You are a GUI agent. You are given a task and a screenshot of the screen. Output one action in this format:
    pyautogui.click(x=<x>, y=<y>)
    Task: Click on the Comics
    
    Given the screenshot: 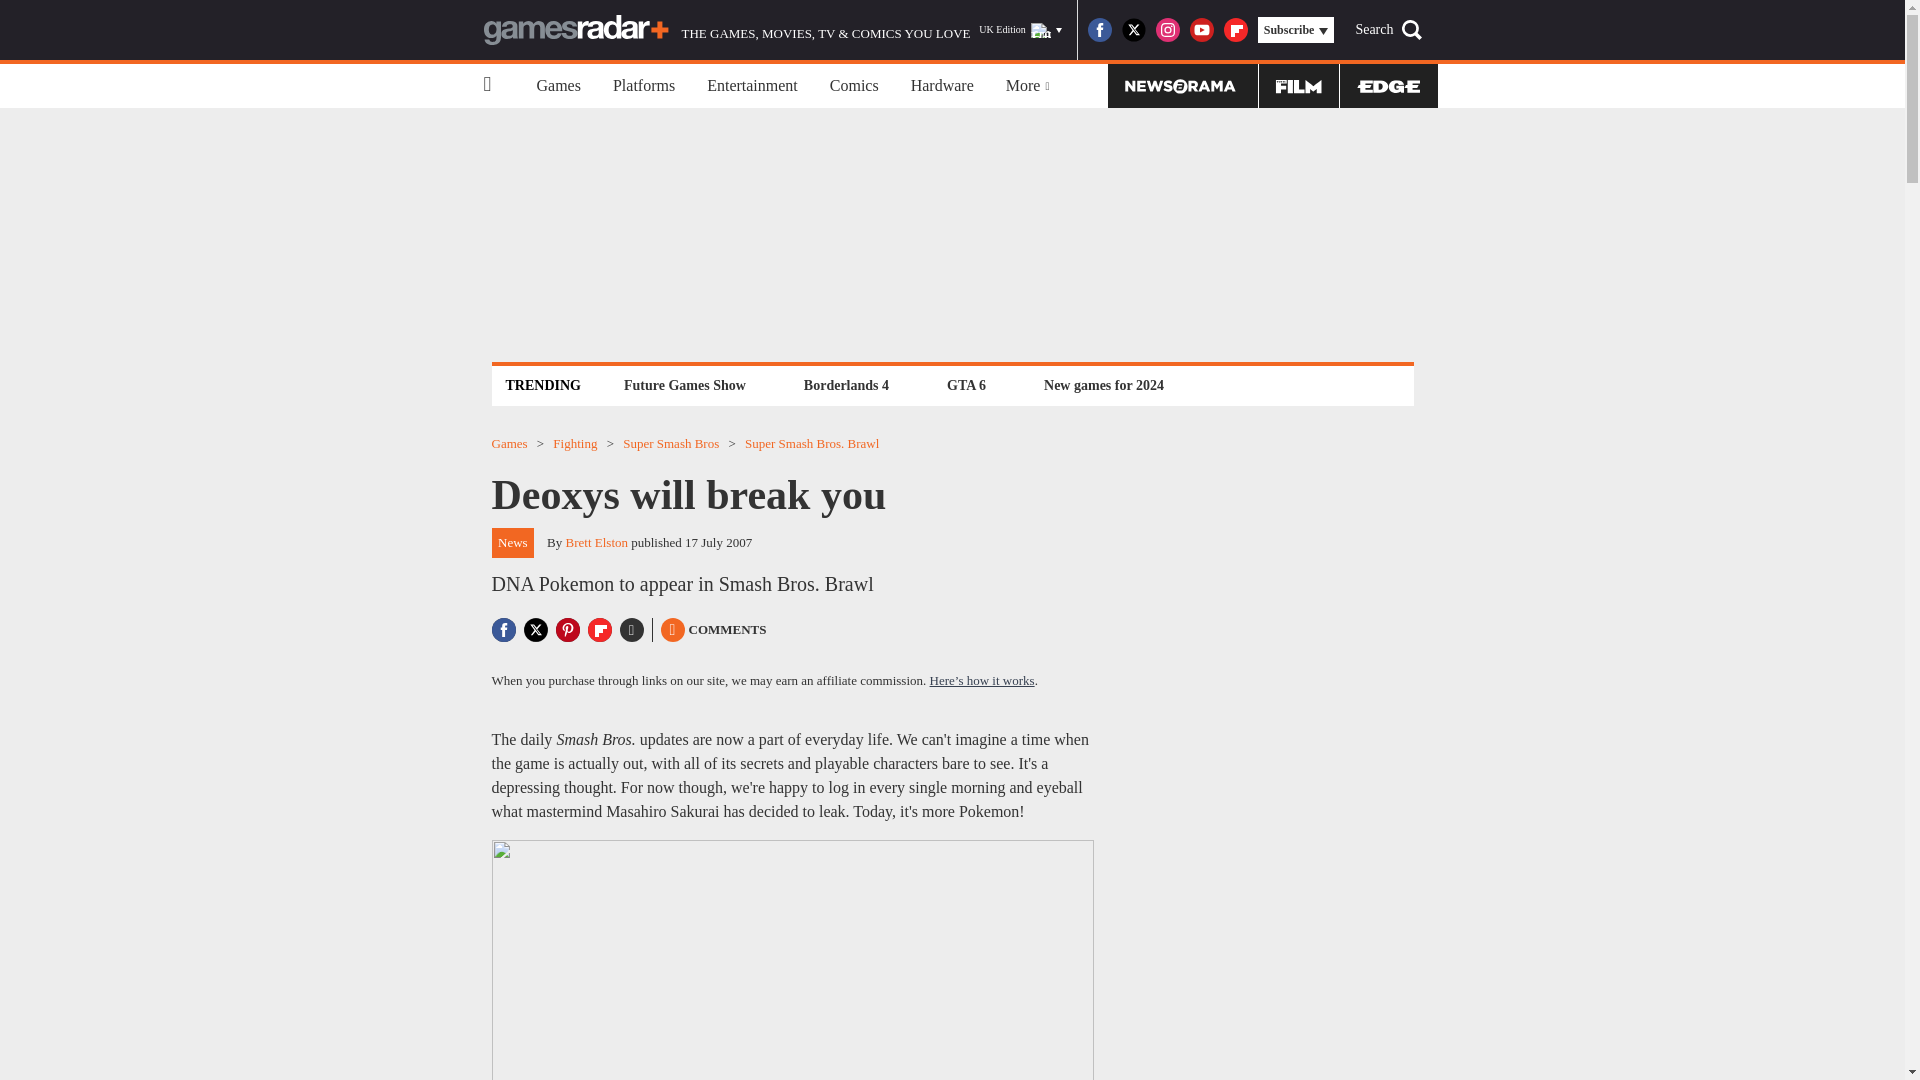 What is the action you would take?
    pyautogui.click(x=854, y=86)
    